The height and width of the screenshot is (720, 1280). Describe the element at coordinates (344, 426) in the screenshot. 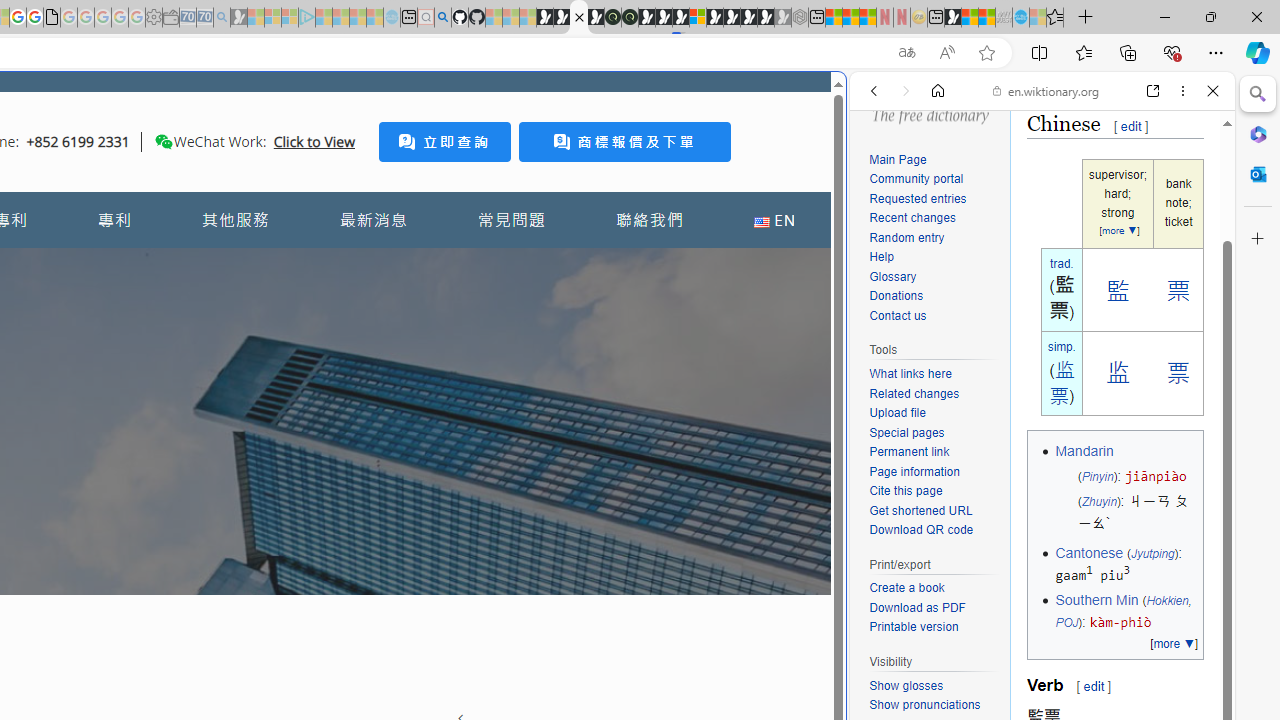

I see `Play Cave FRVR in your browser | Games from Microsoft Start` at that location.